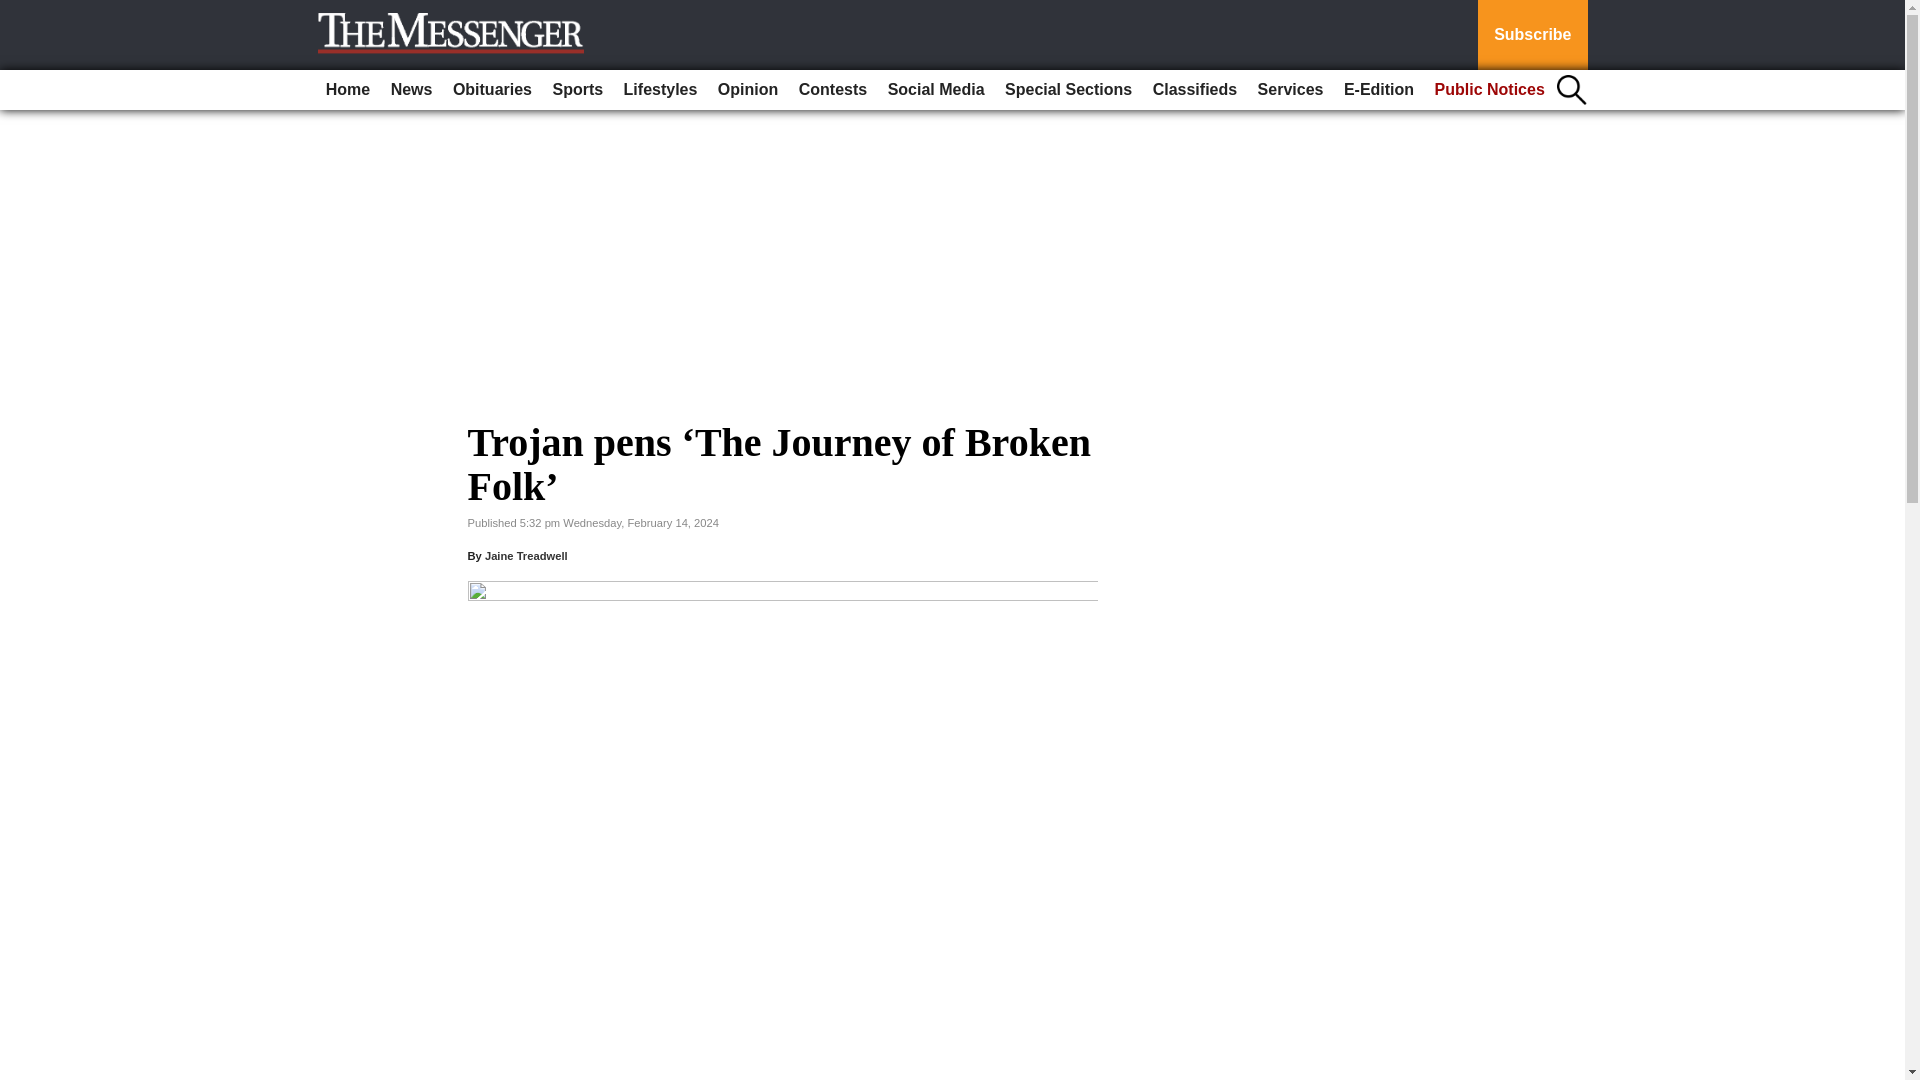  Describe the element at coordinates (1290, 90) in the screenshot. I see `Services` at that location.